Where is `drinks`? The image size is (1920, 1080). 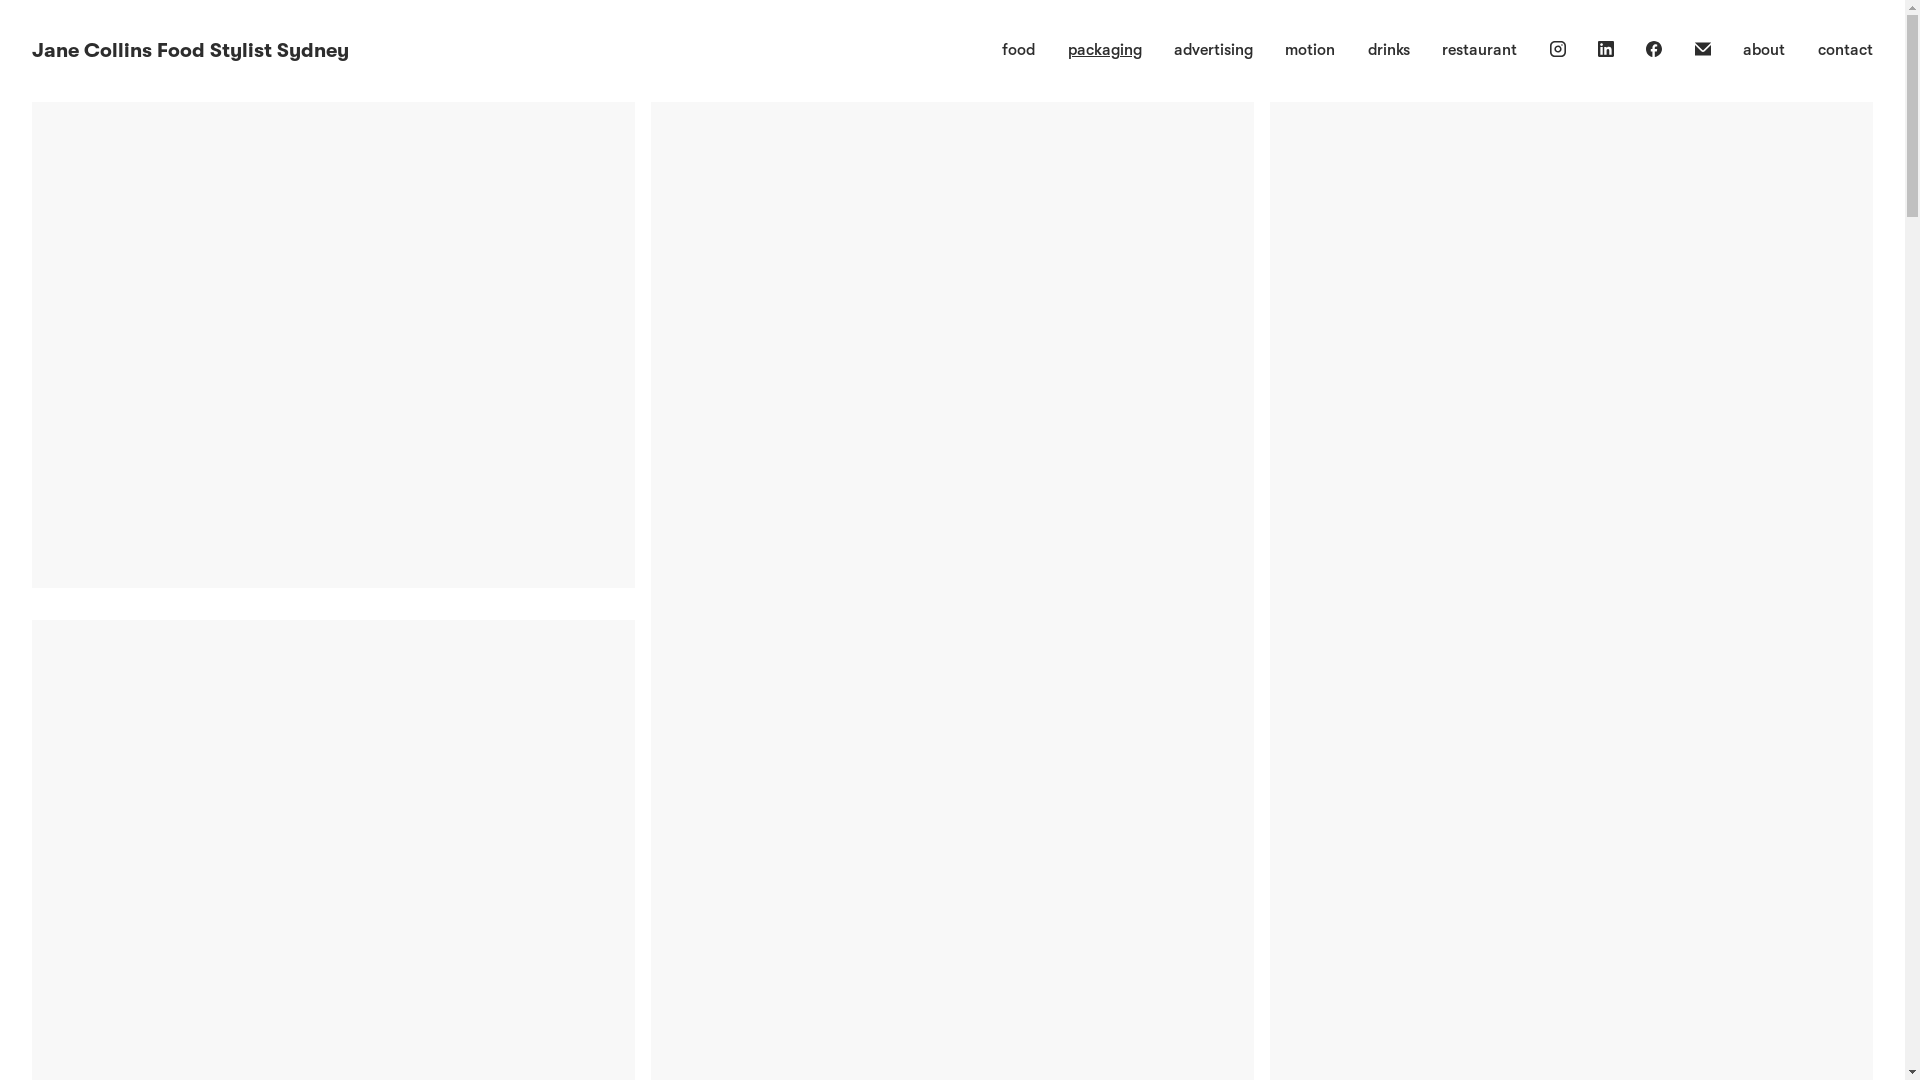 drinks is located at coordinates (1389, 50).